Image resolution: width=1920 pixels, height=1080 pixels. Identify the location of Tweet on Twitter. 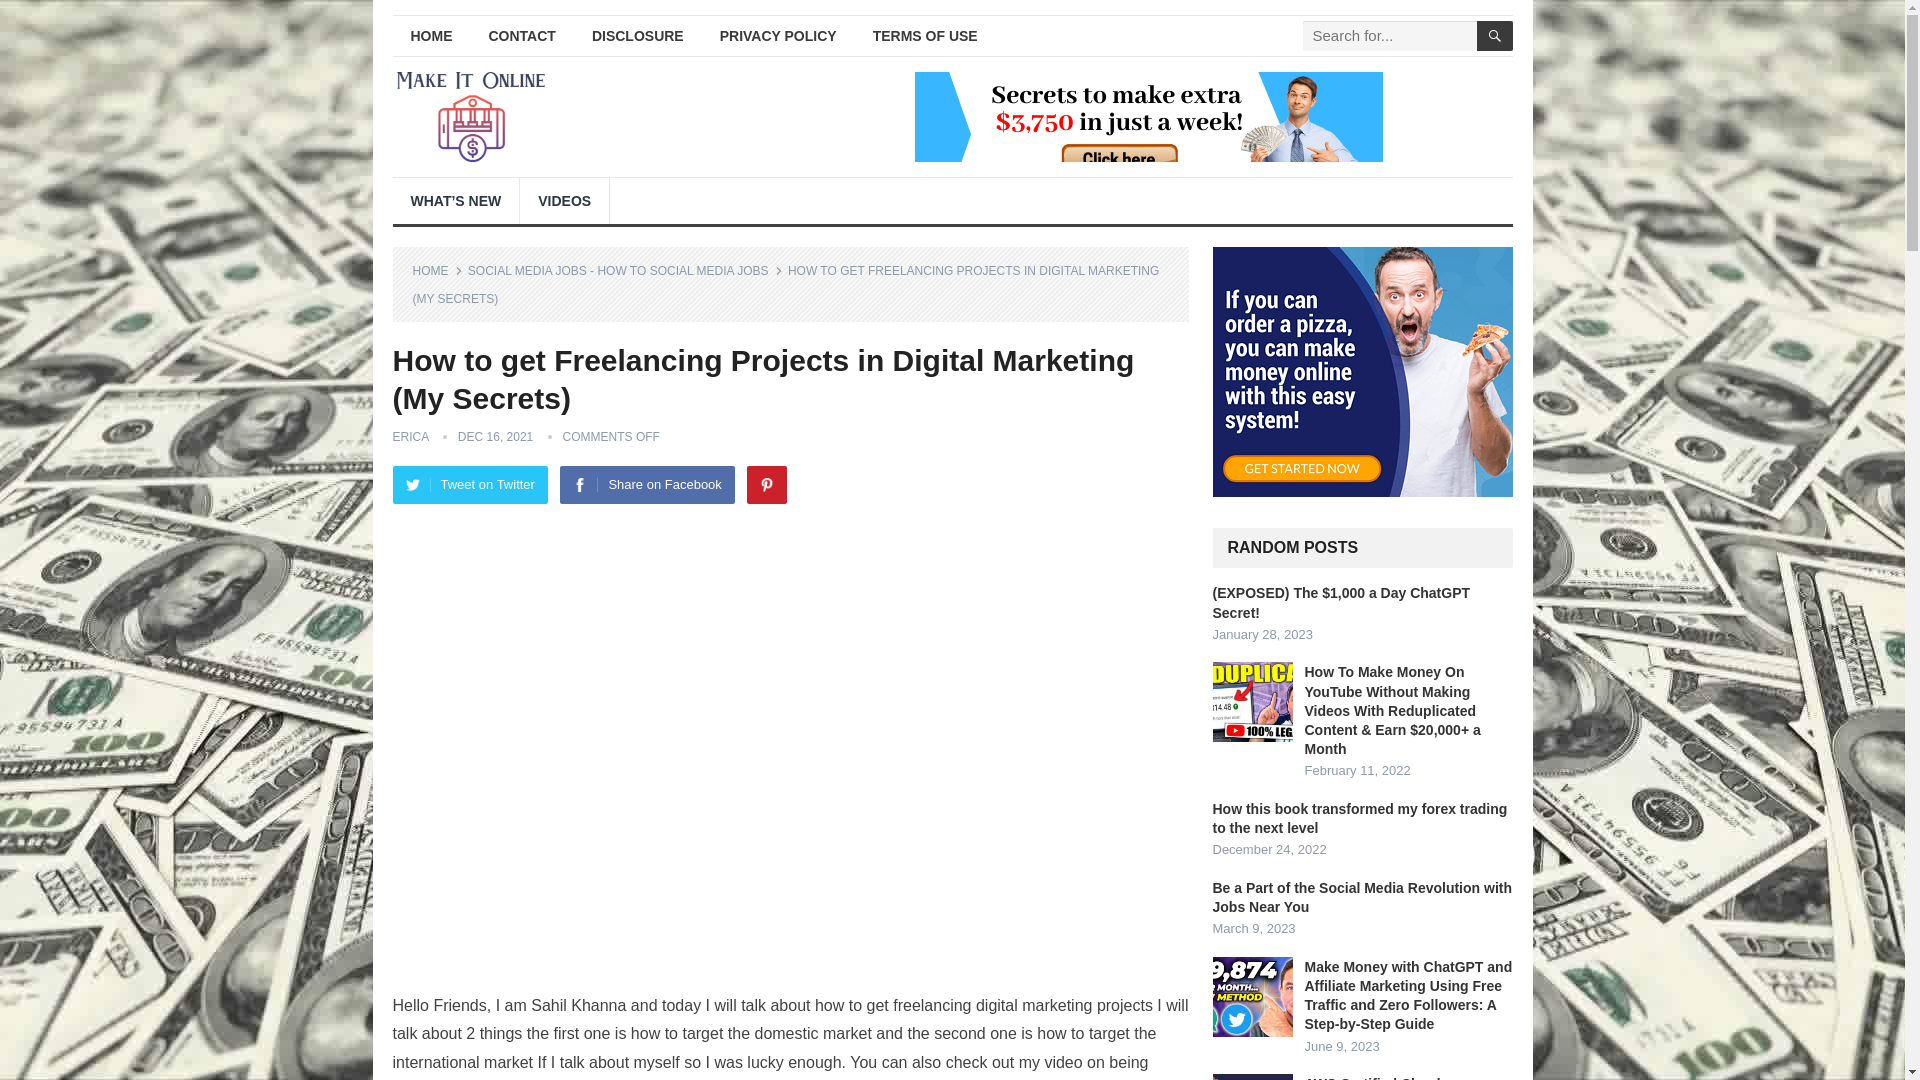
(469, 484).